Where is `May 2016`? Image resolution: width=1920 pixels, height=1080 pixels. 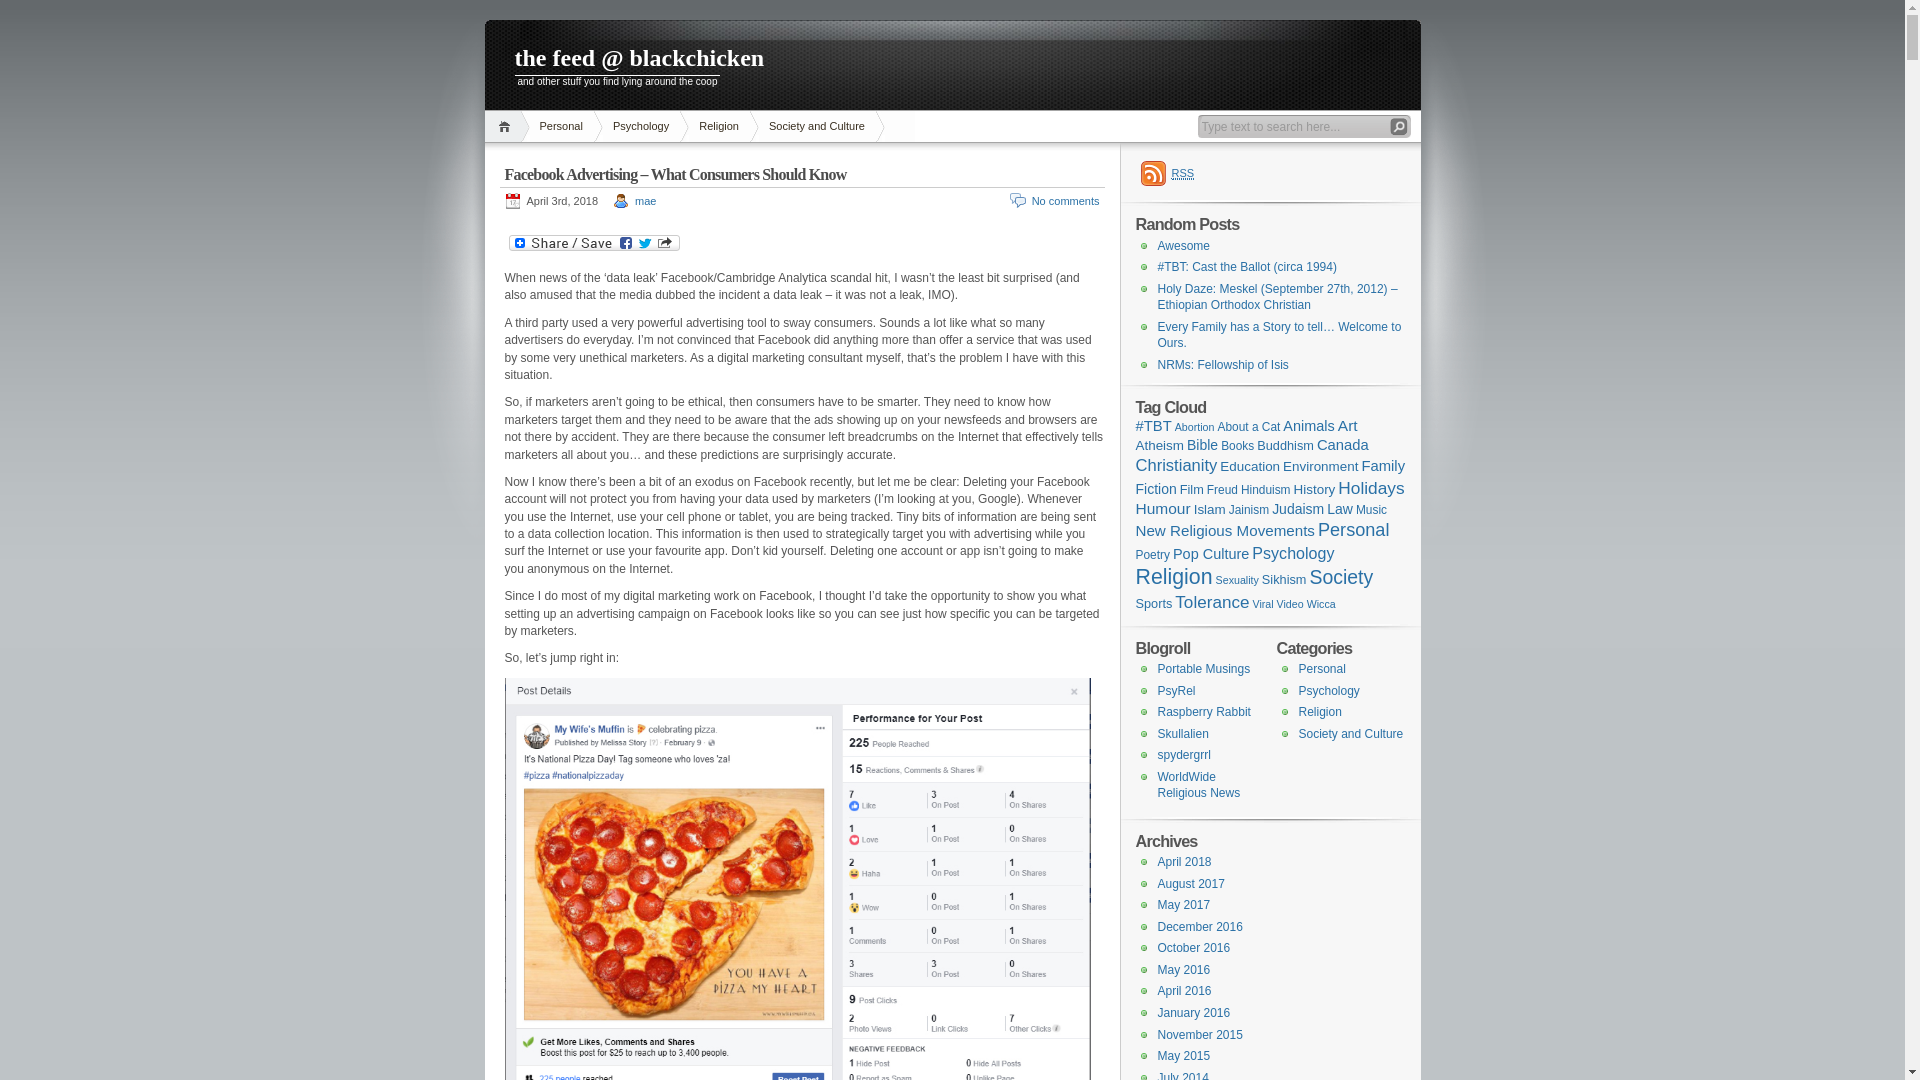 May 2016 is located at coordinates (1184, 970).